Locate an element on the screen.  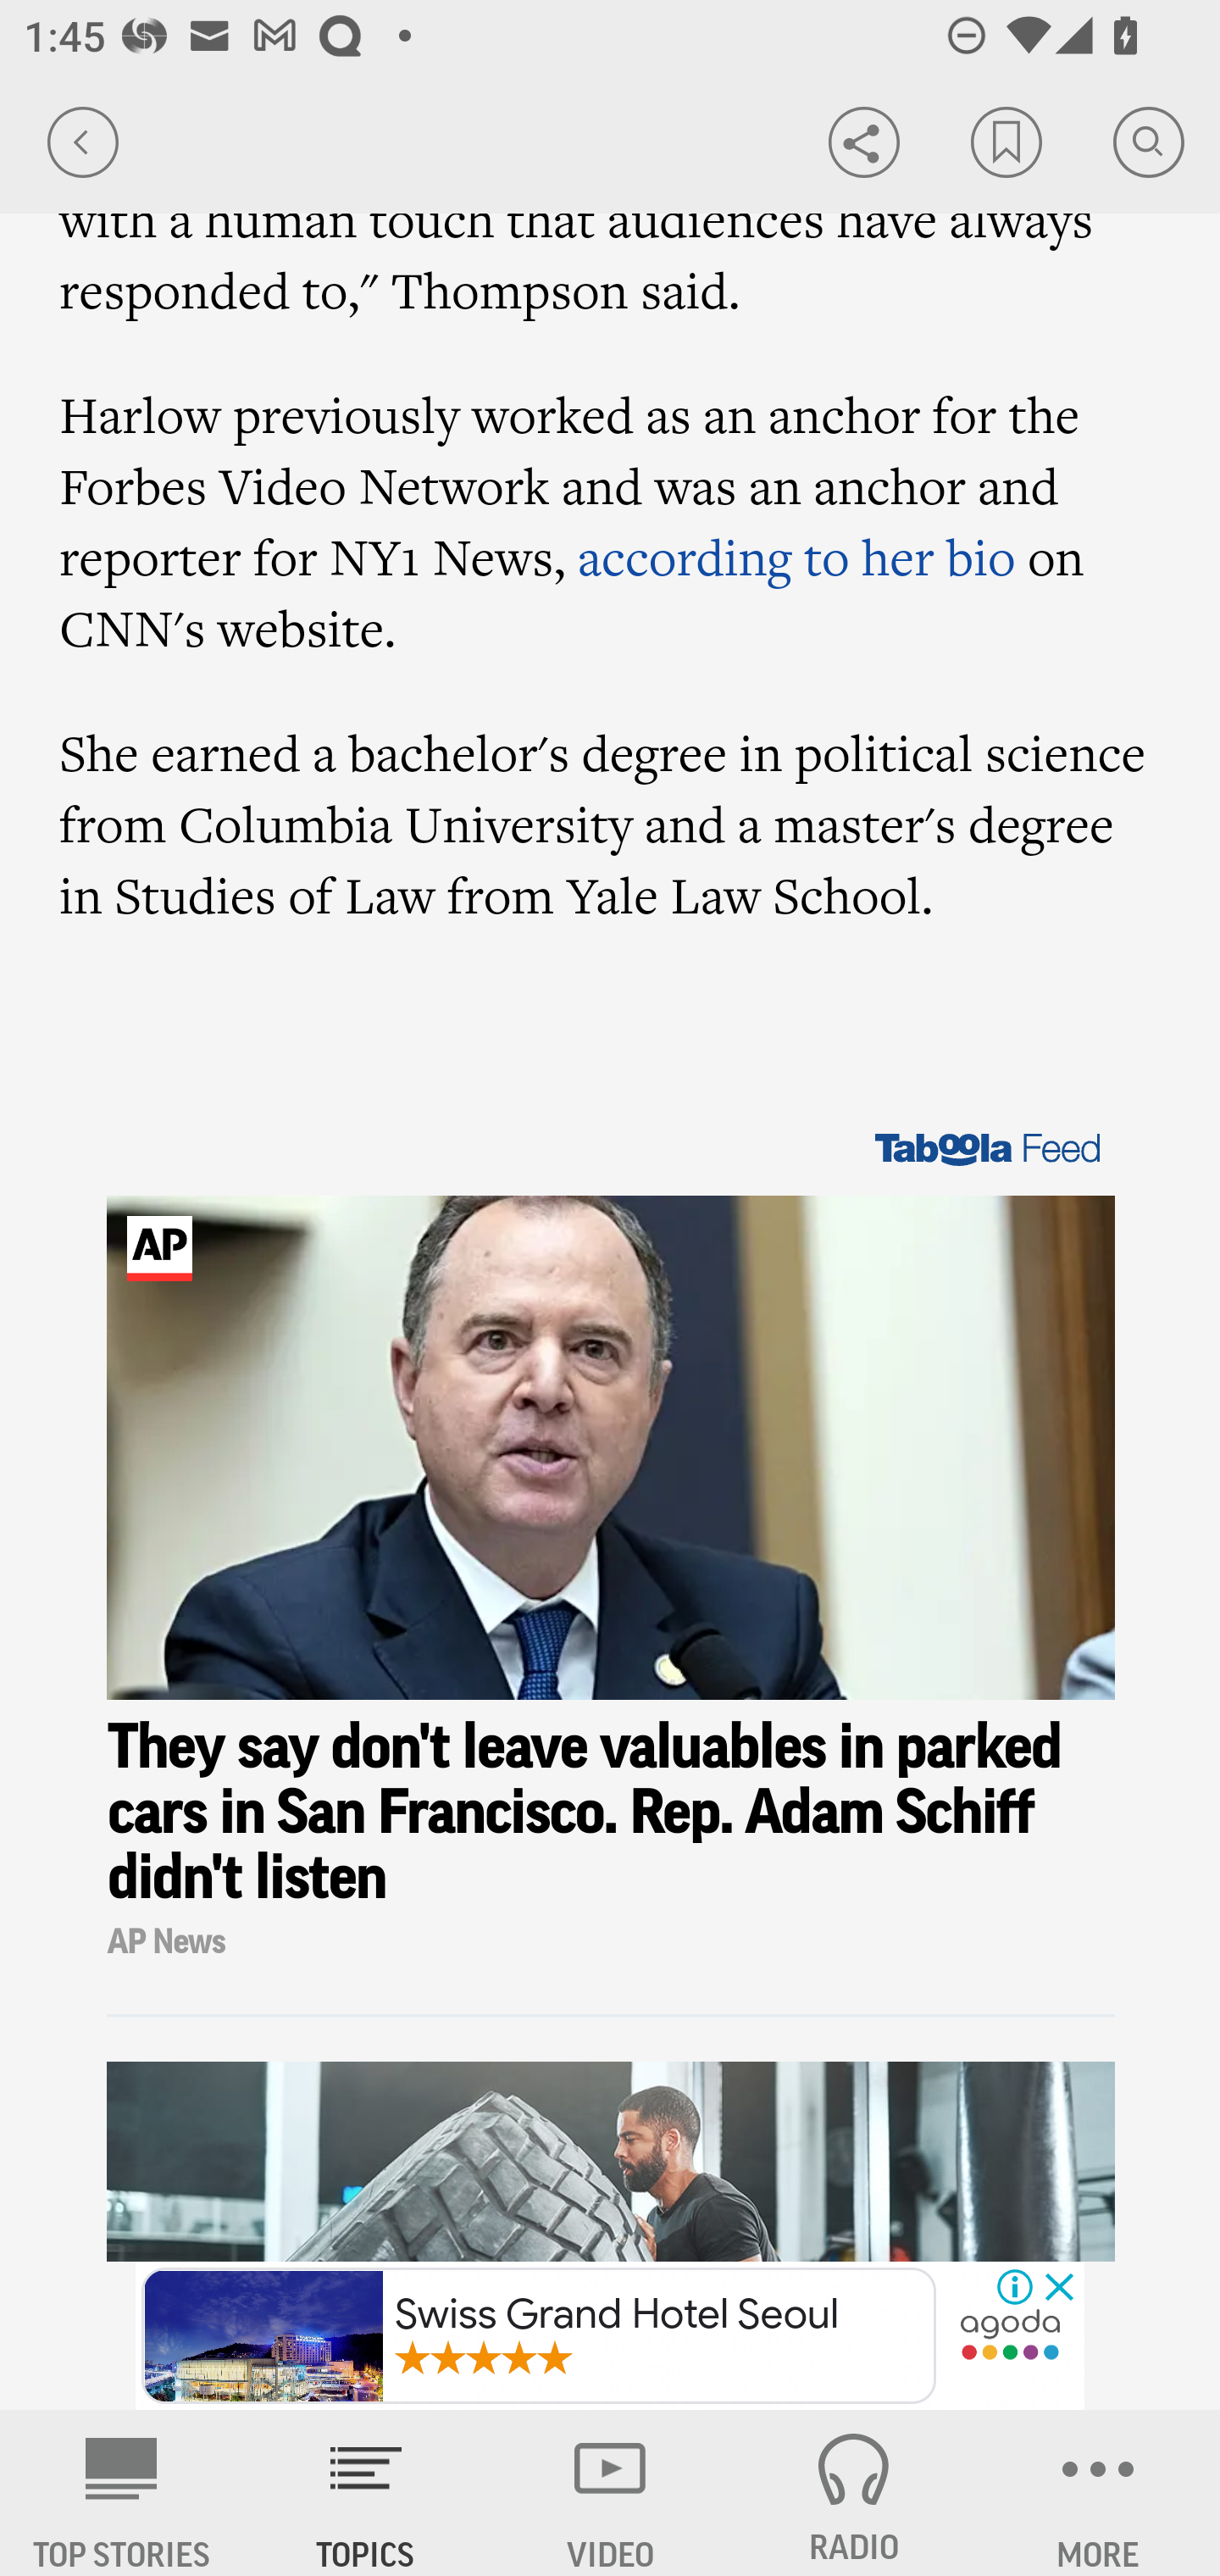
AP News in Taboola advertising section AP News is located at coordinates (612, 1942).